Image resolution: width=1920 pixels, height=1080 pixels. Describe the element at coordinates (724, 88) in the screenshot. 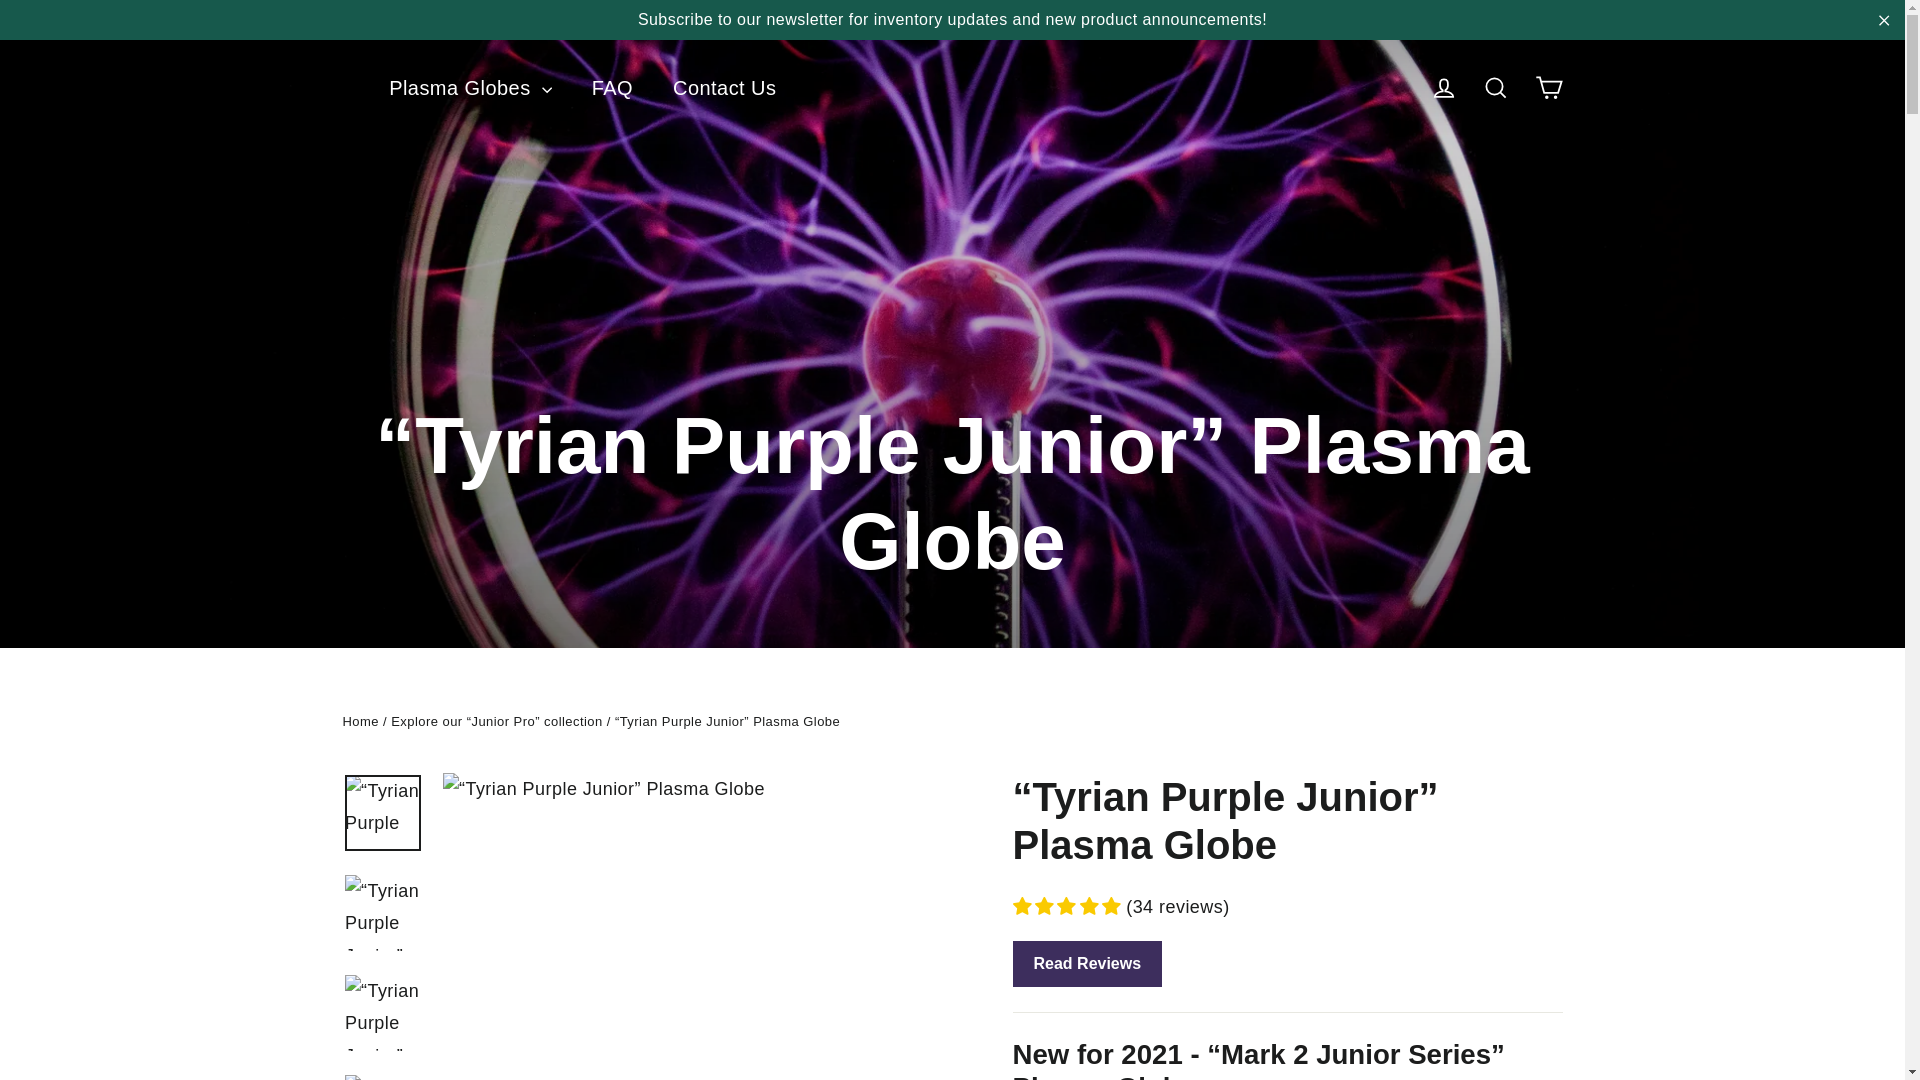

I see `Contact Us` at that location.